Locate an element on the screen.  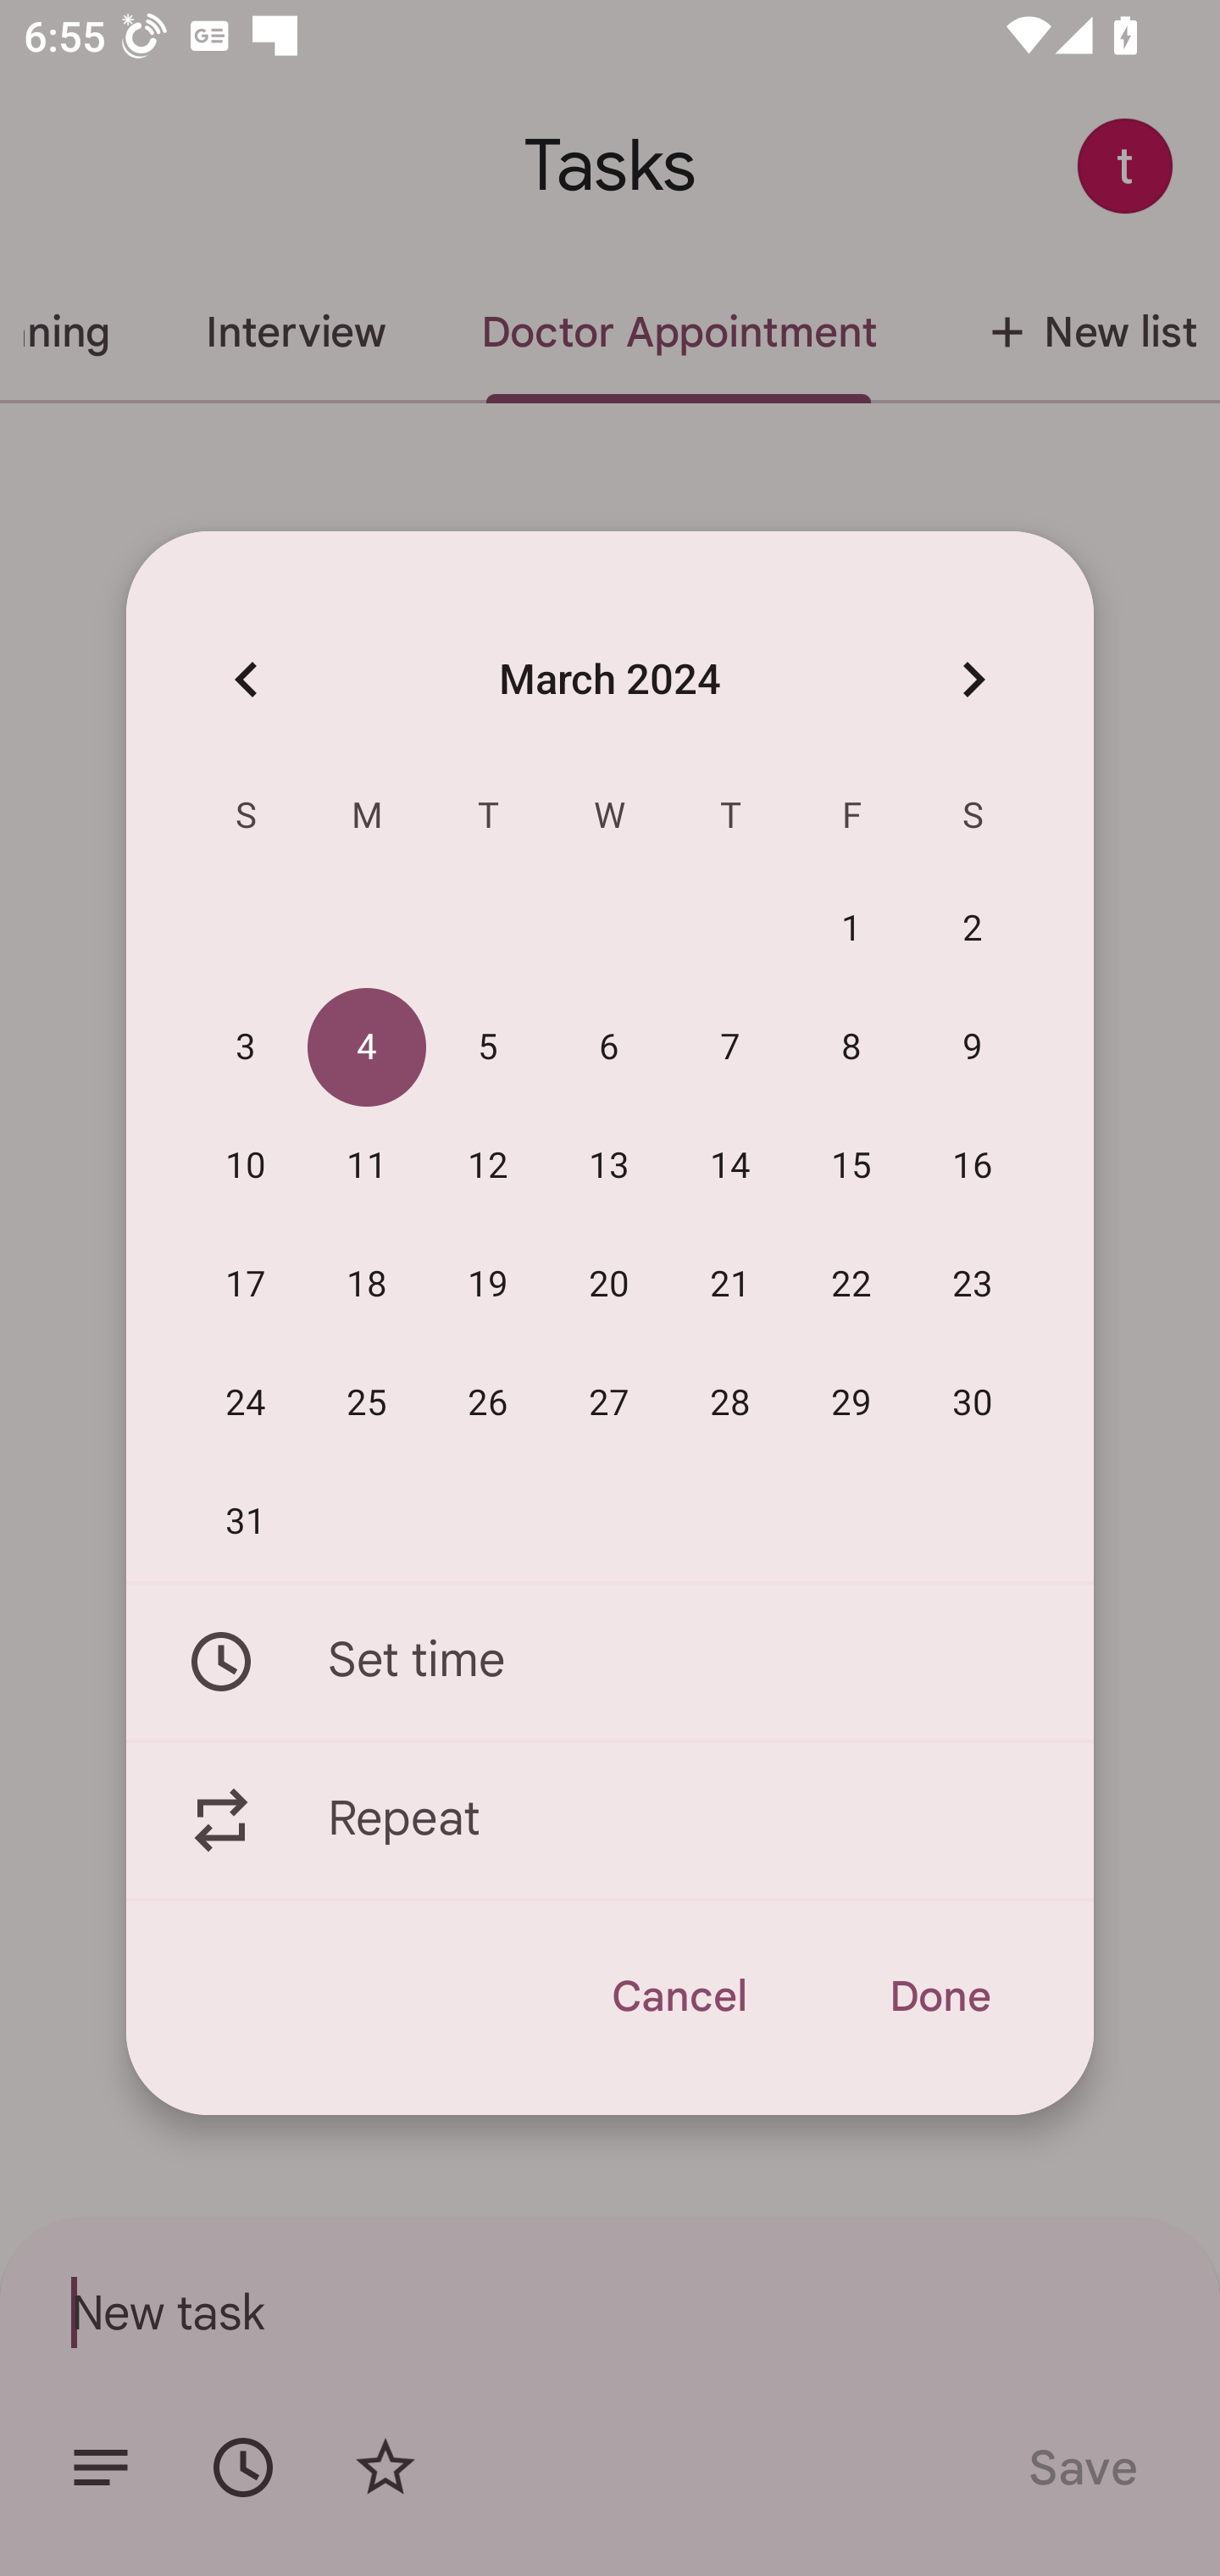
6 06 March 2024 is located at coordinates (609, 1048).